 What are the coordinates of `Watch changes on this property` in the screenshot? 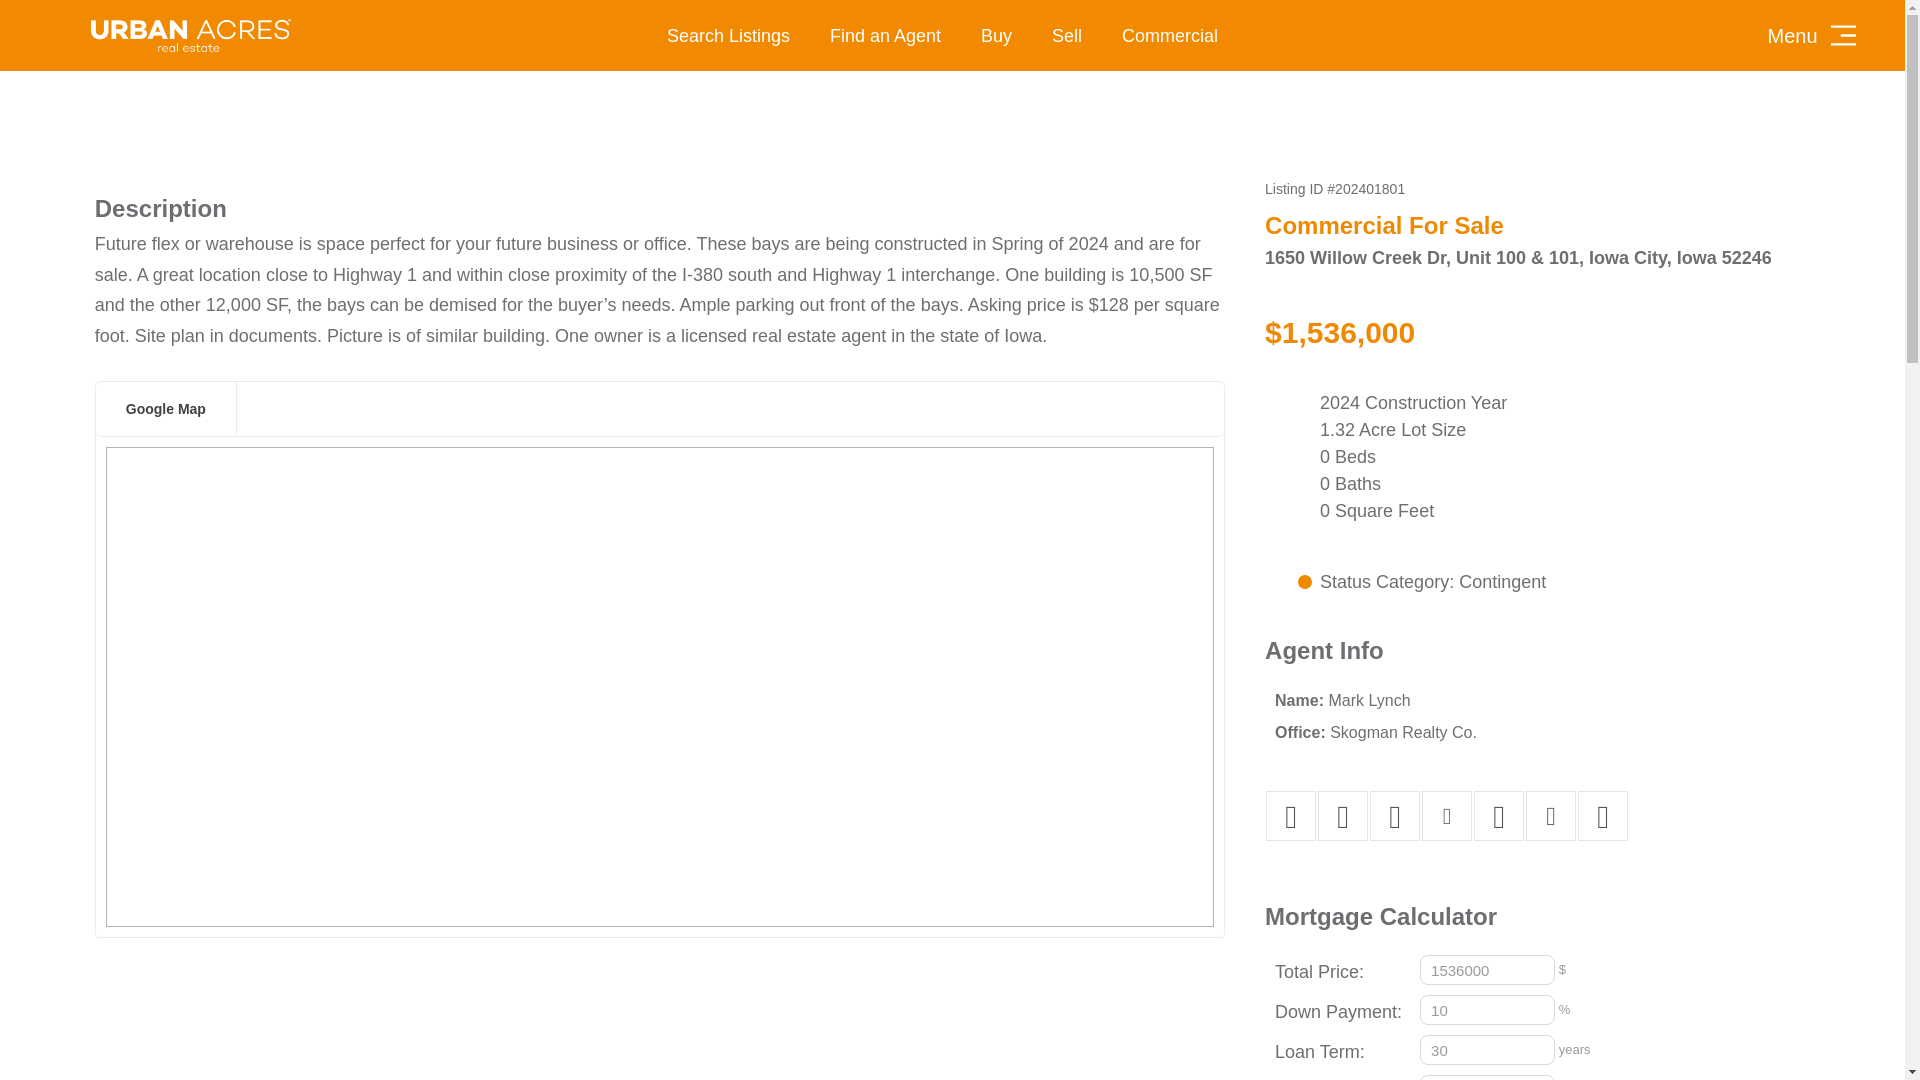 It's located at (1550, 816).